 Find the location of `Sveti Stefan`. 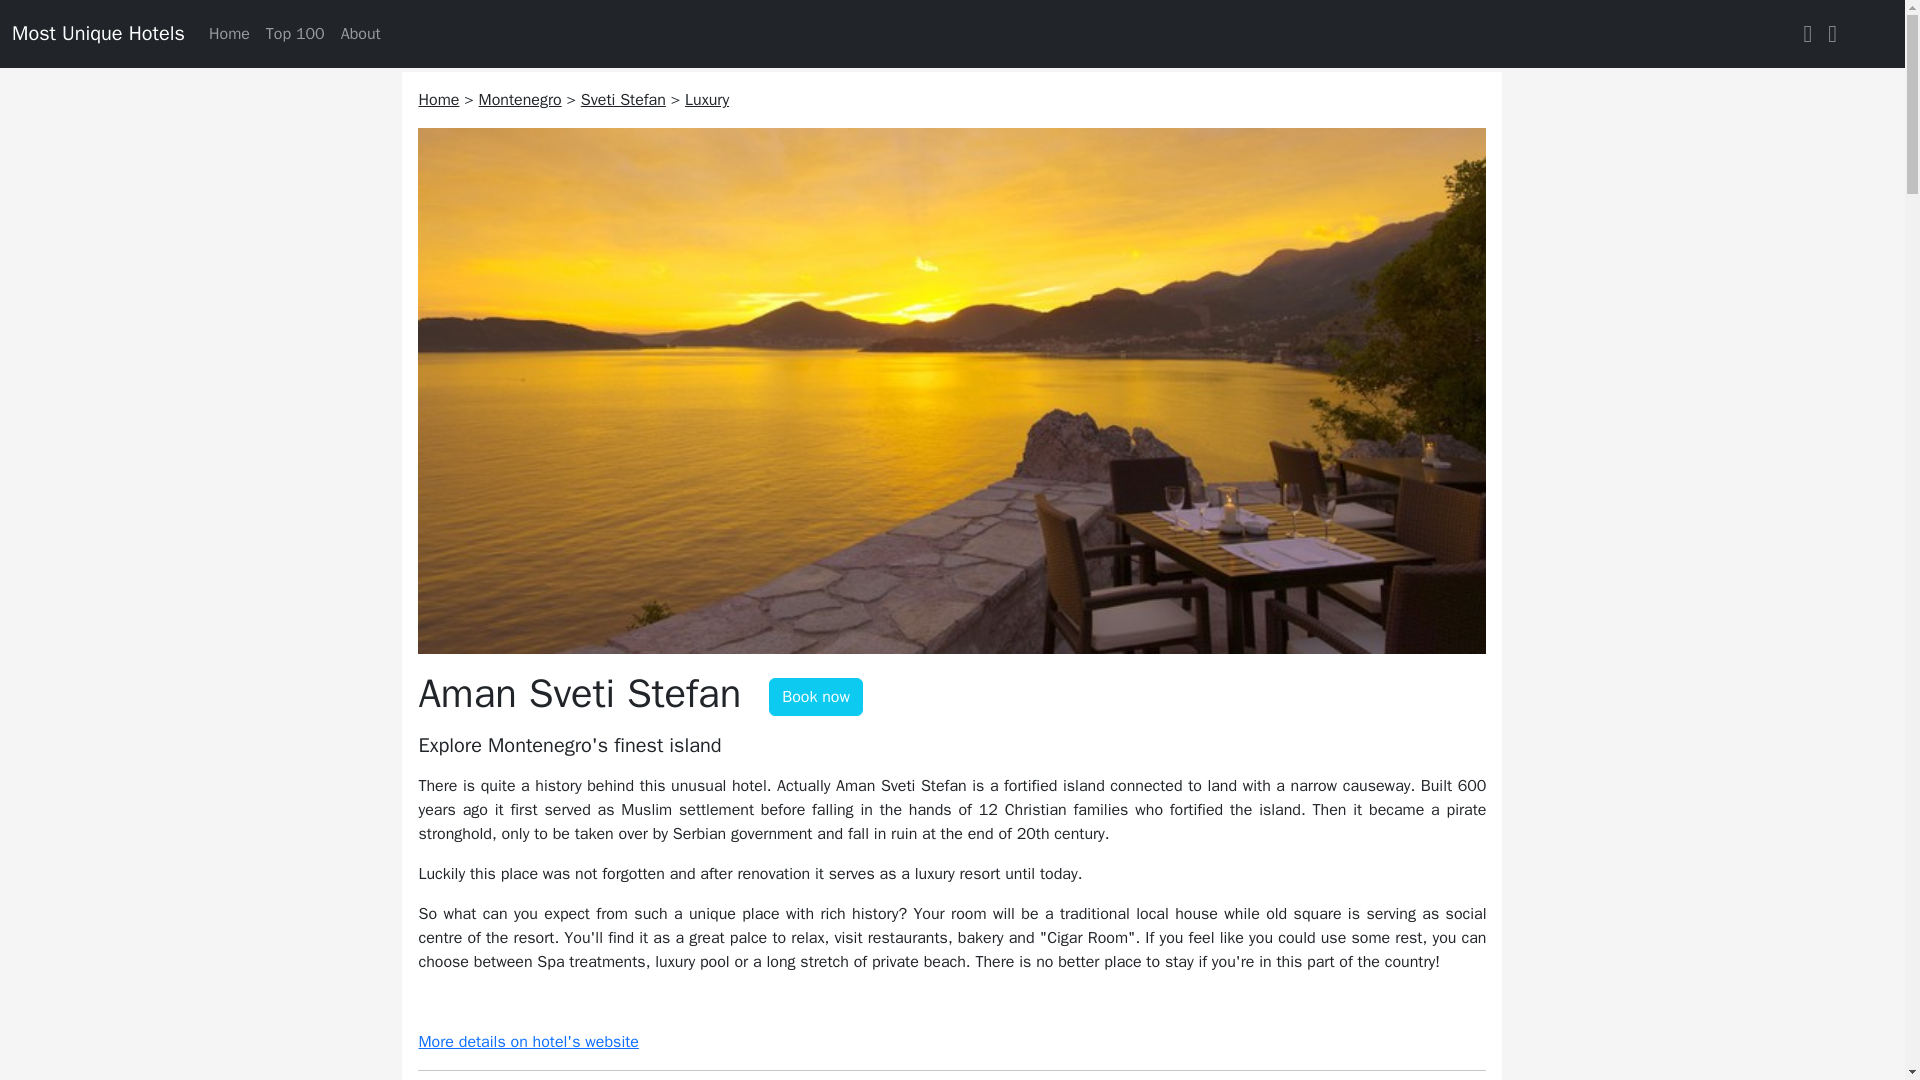

Sveti Stefan is located at coordinates (624, 100).